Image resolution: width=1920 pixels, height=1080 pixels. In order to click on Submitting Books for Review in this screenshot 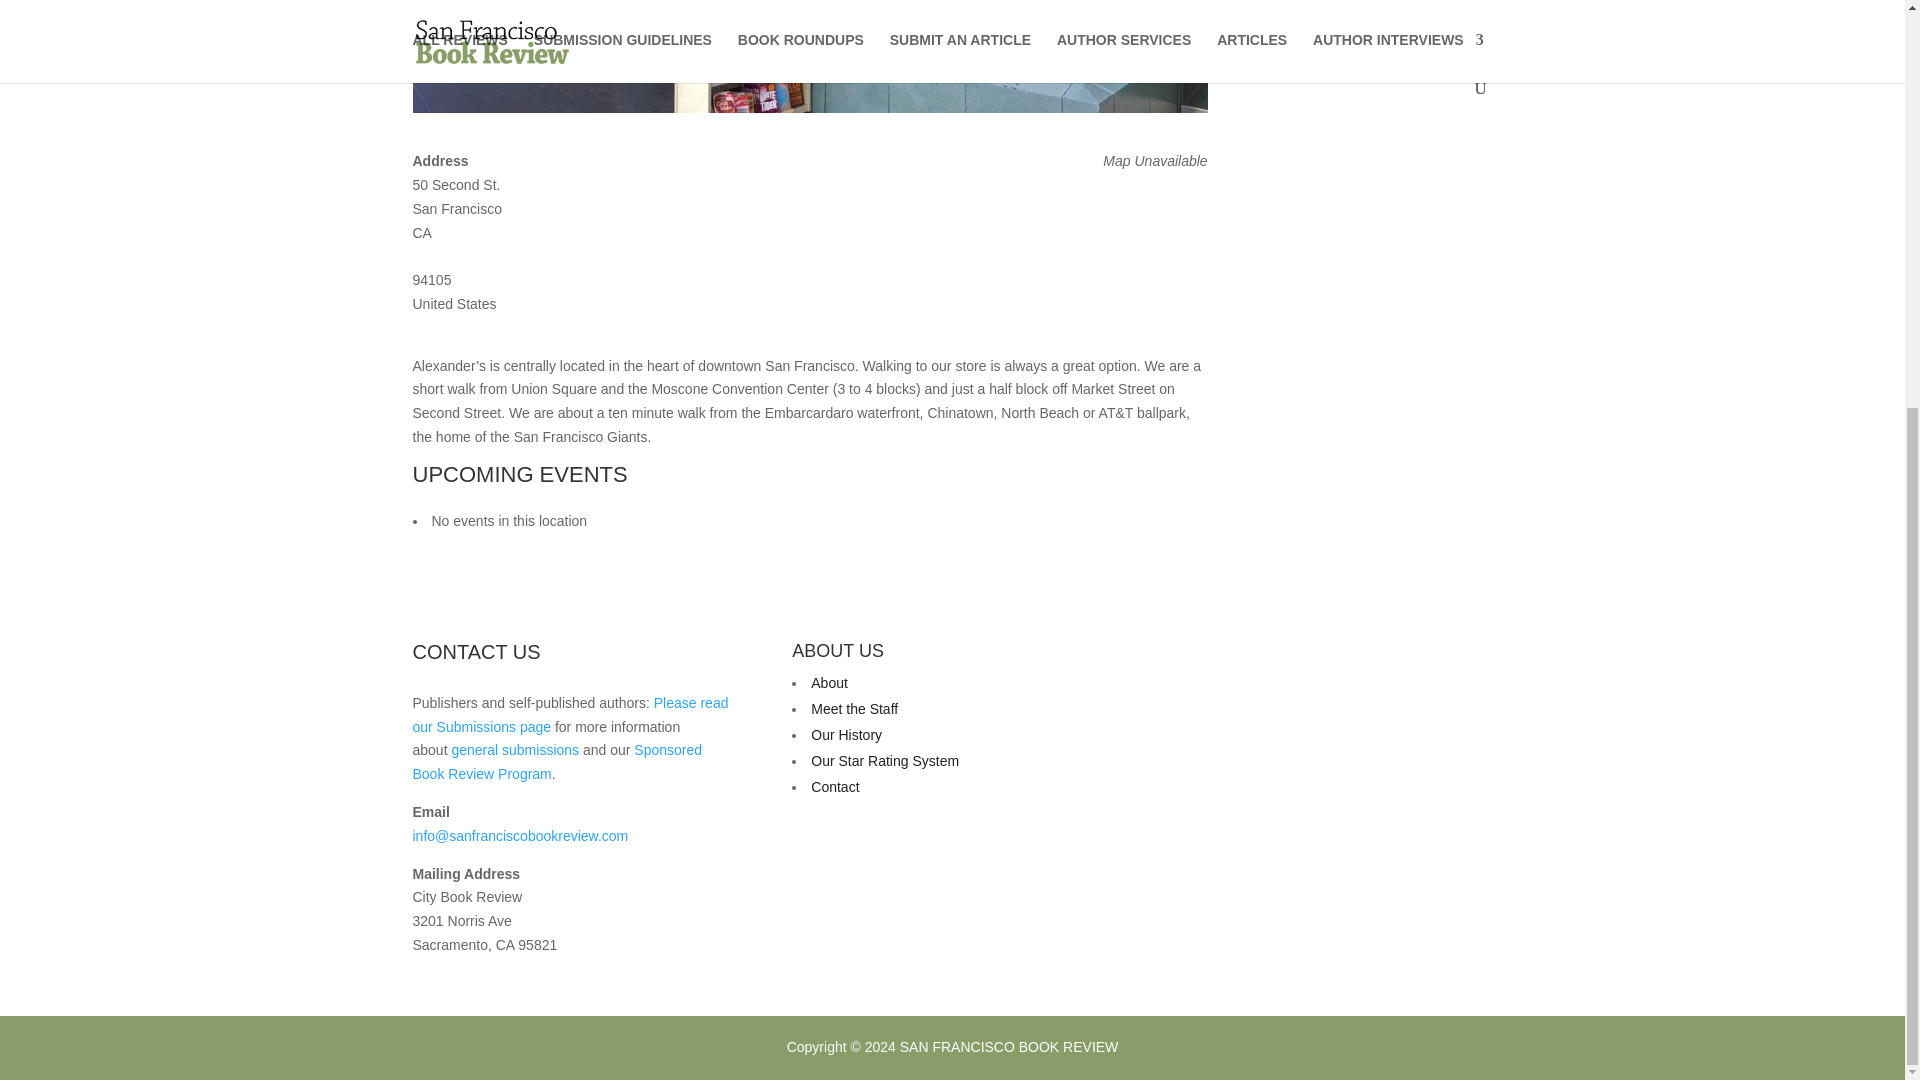, I will do `click(570, 715)`.